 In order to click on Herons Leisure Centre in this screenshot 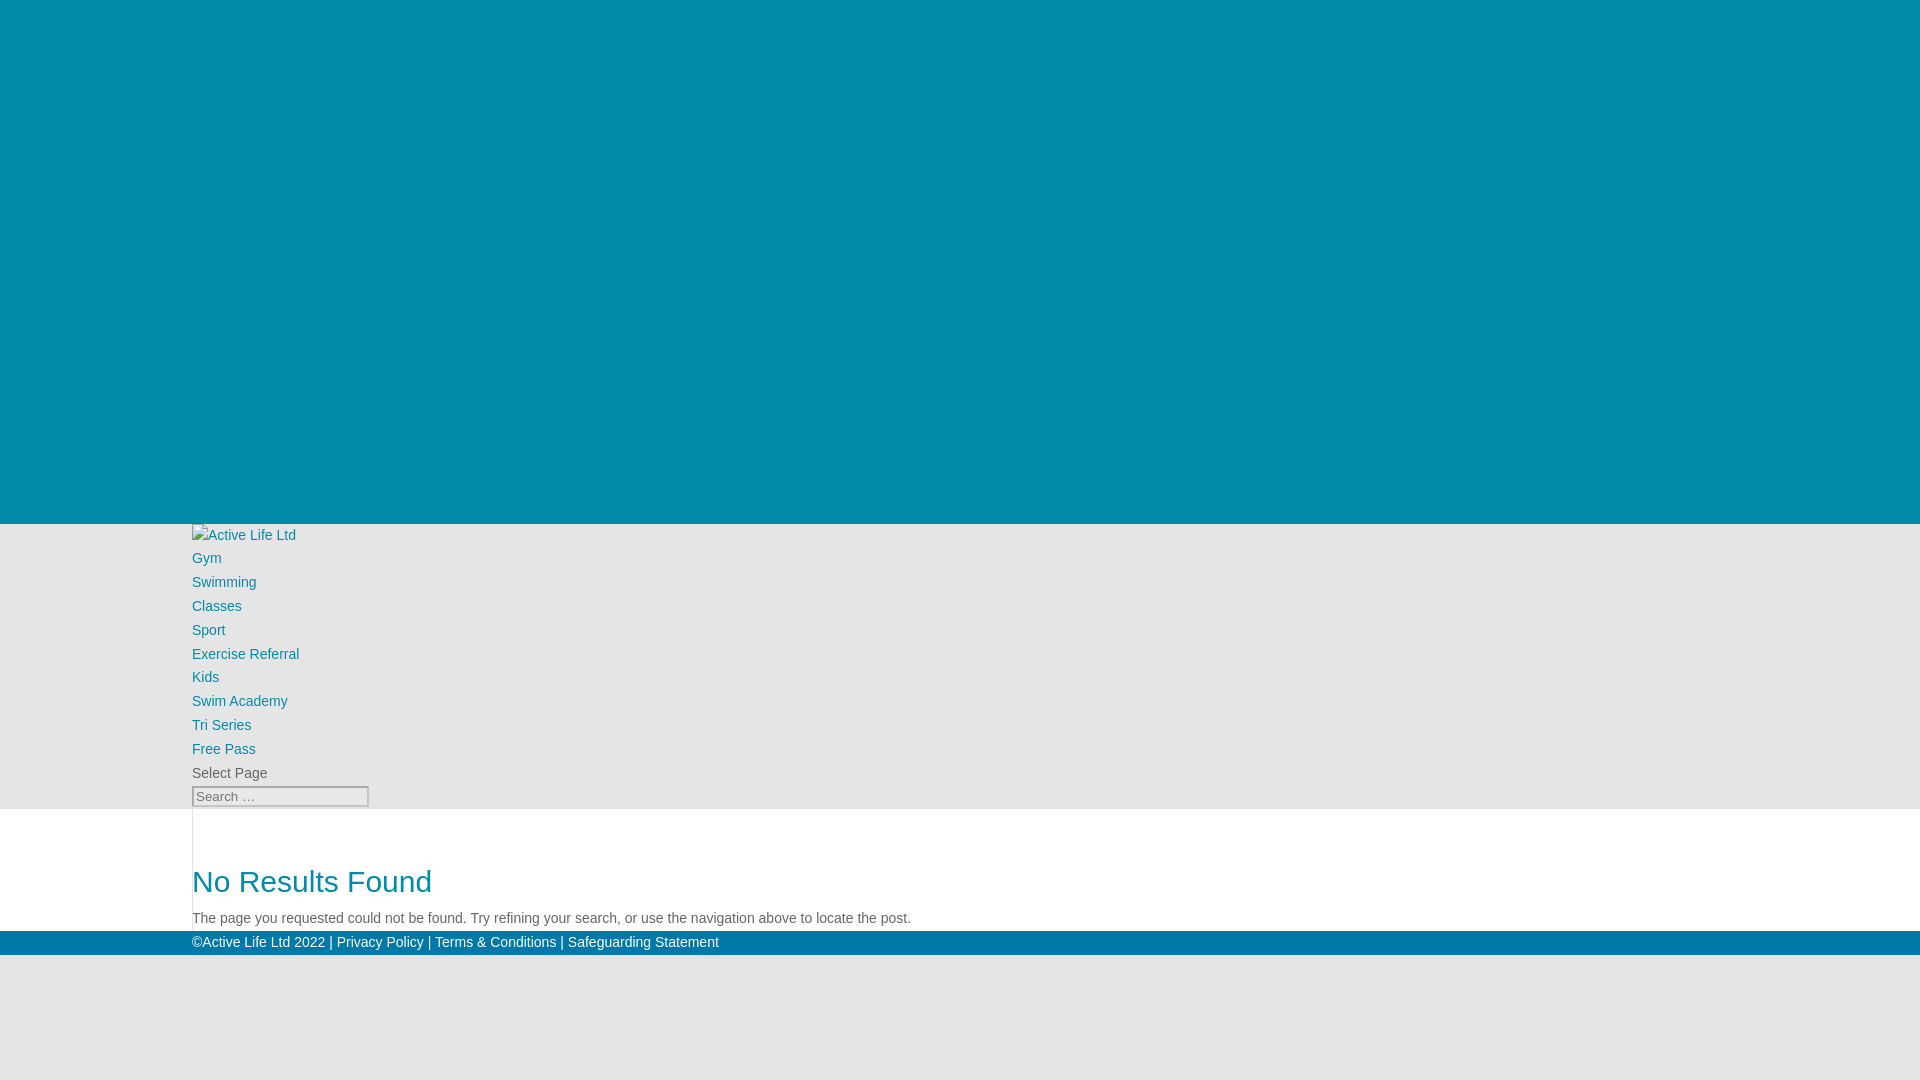, I will do `click(262, 416)`.